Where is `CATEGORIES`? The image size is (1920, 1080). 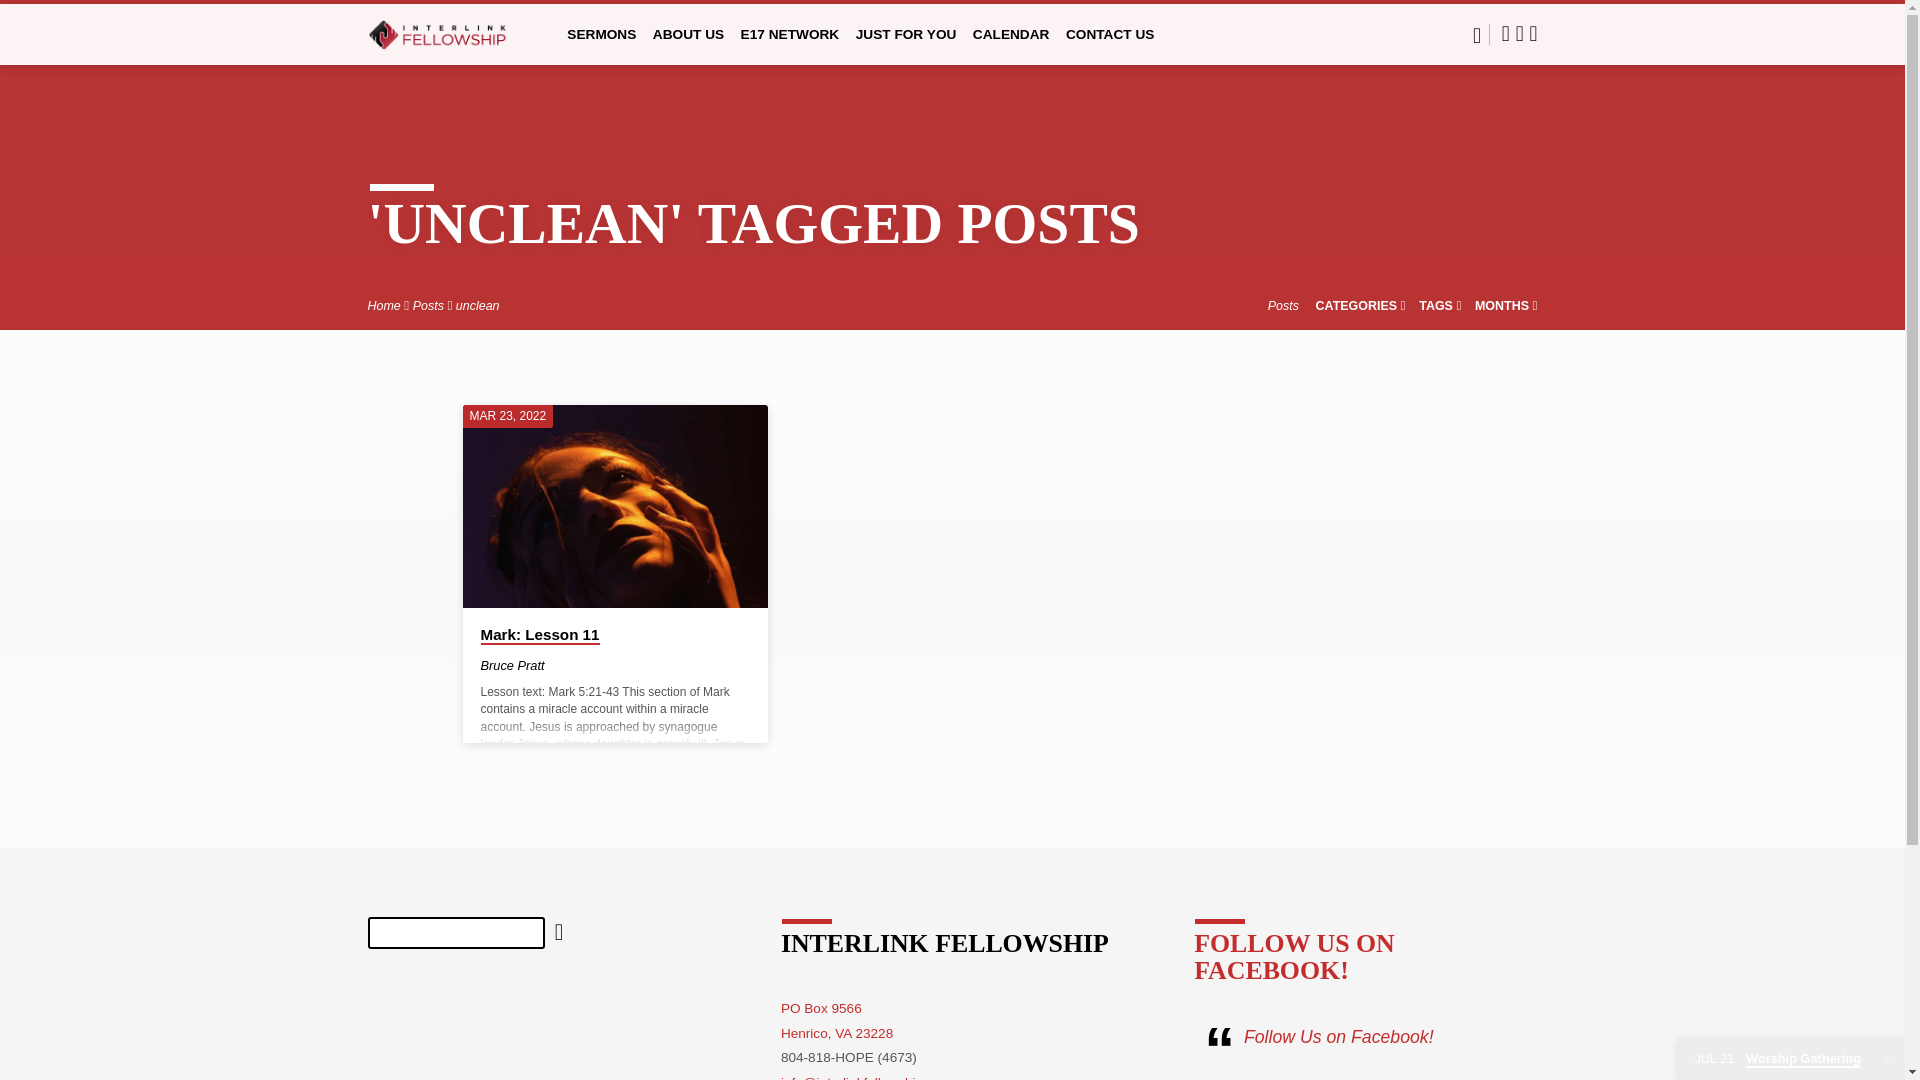 CATEGORIES is located at coordinates (1360, 306).